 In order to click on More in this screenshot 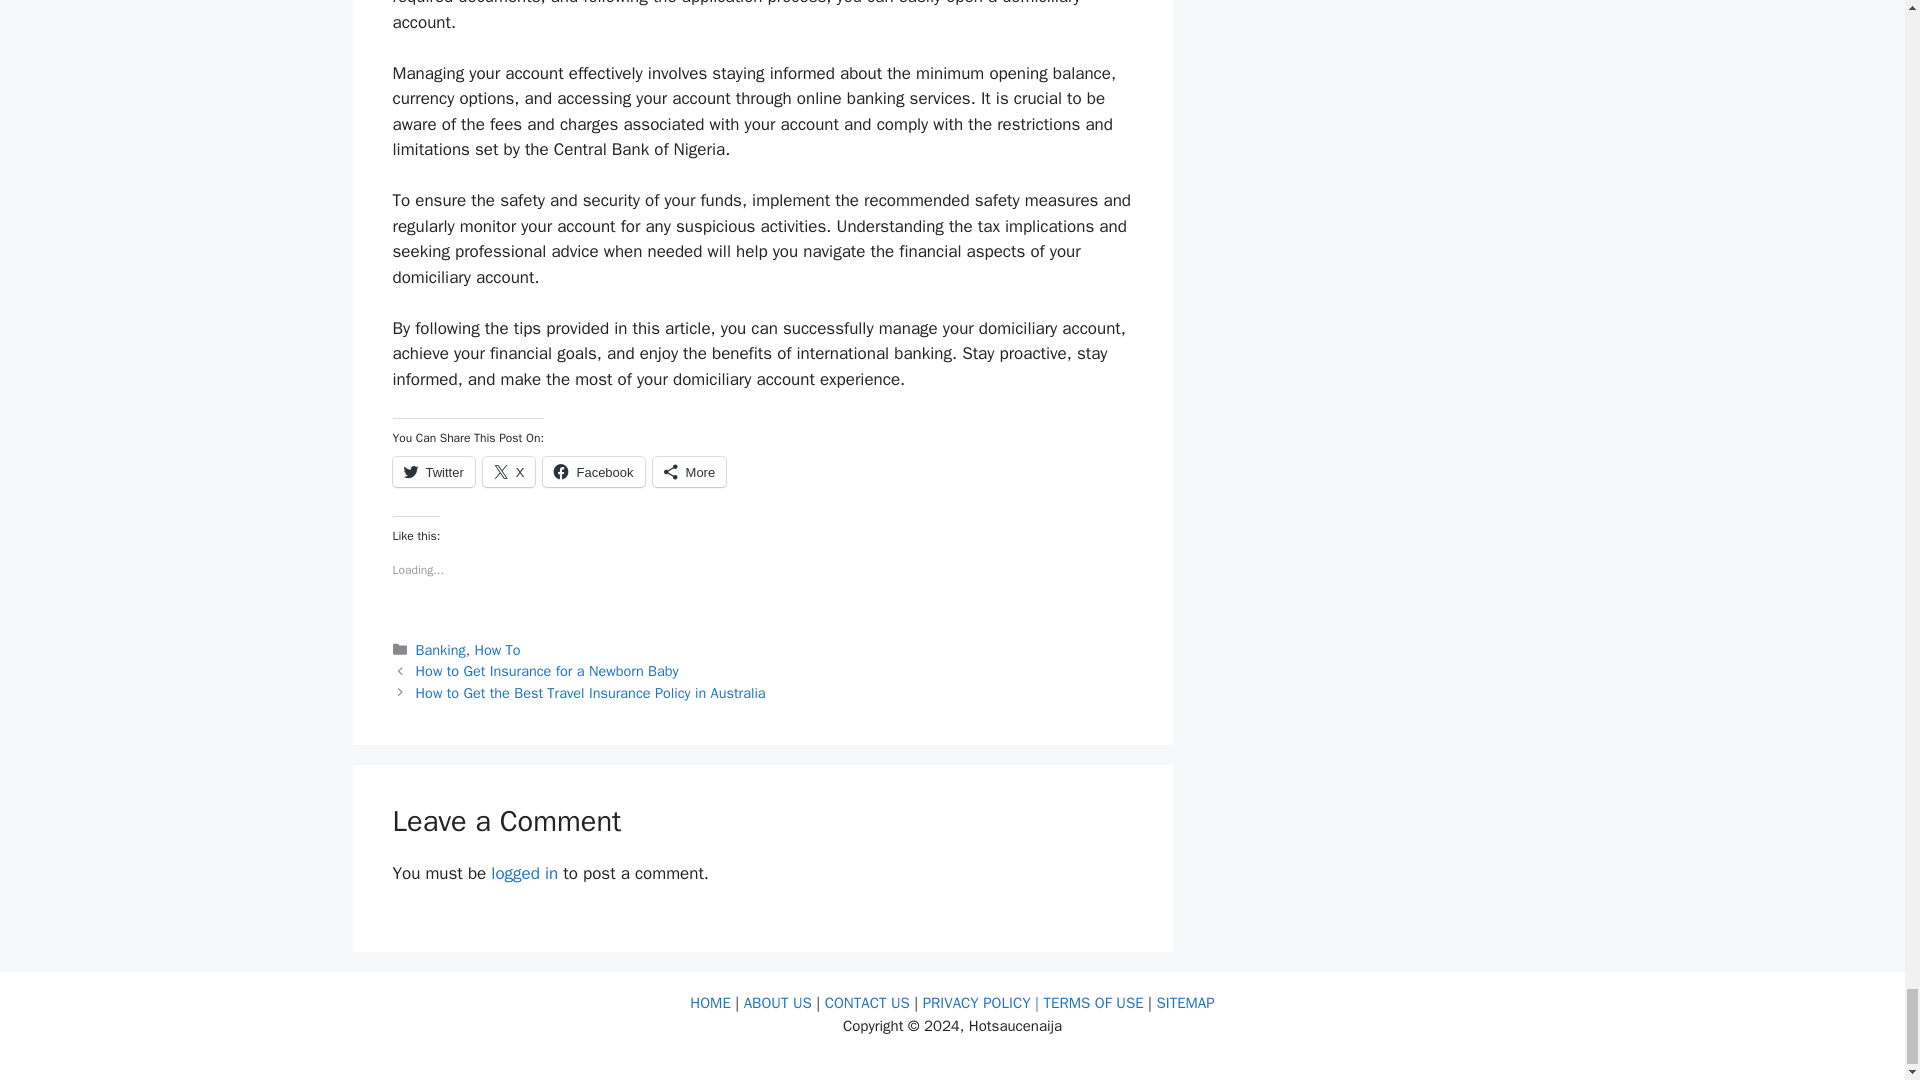, I will do `click(690, 472)`.